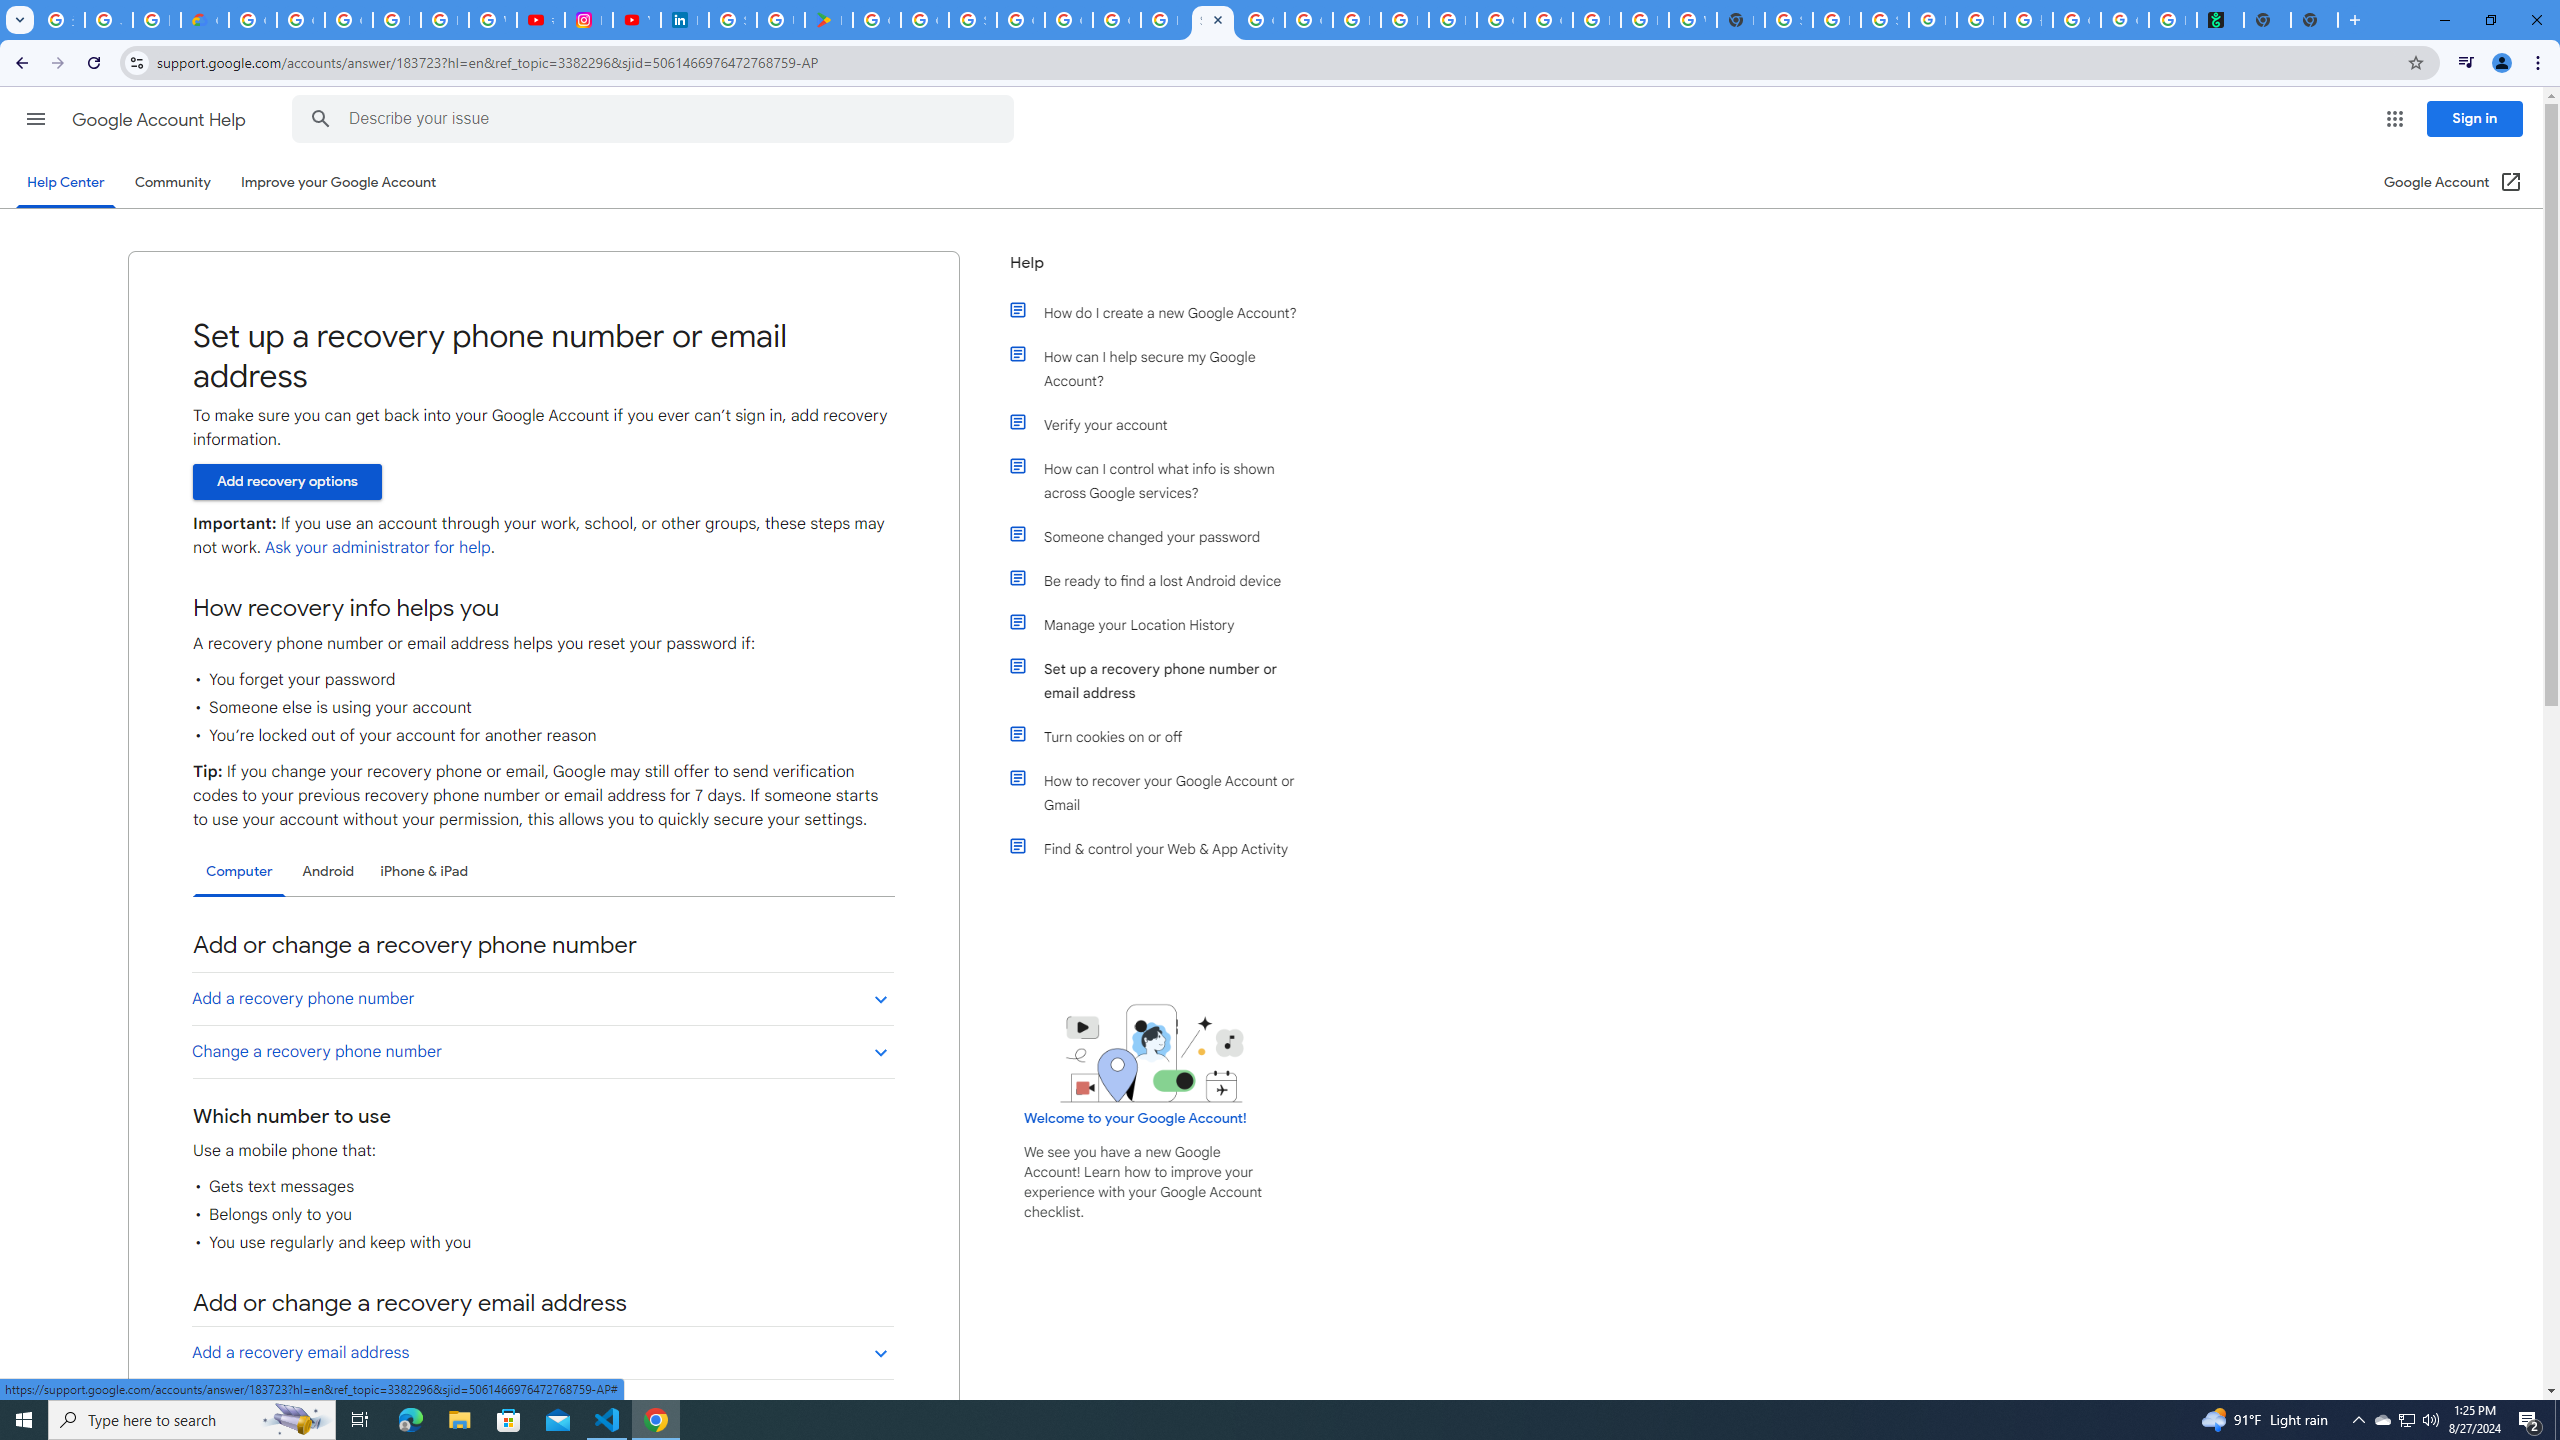 Image resolution: width=2560 pixels, height=1440 pixels. I want to click on #nbabasketballhighlights - YouTube, so click(540, 20).